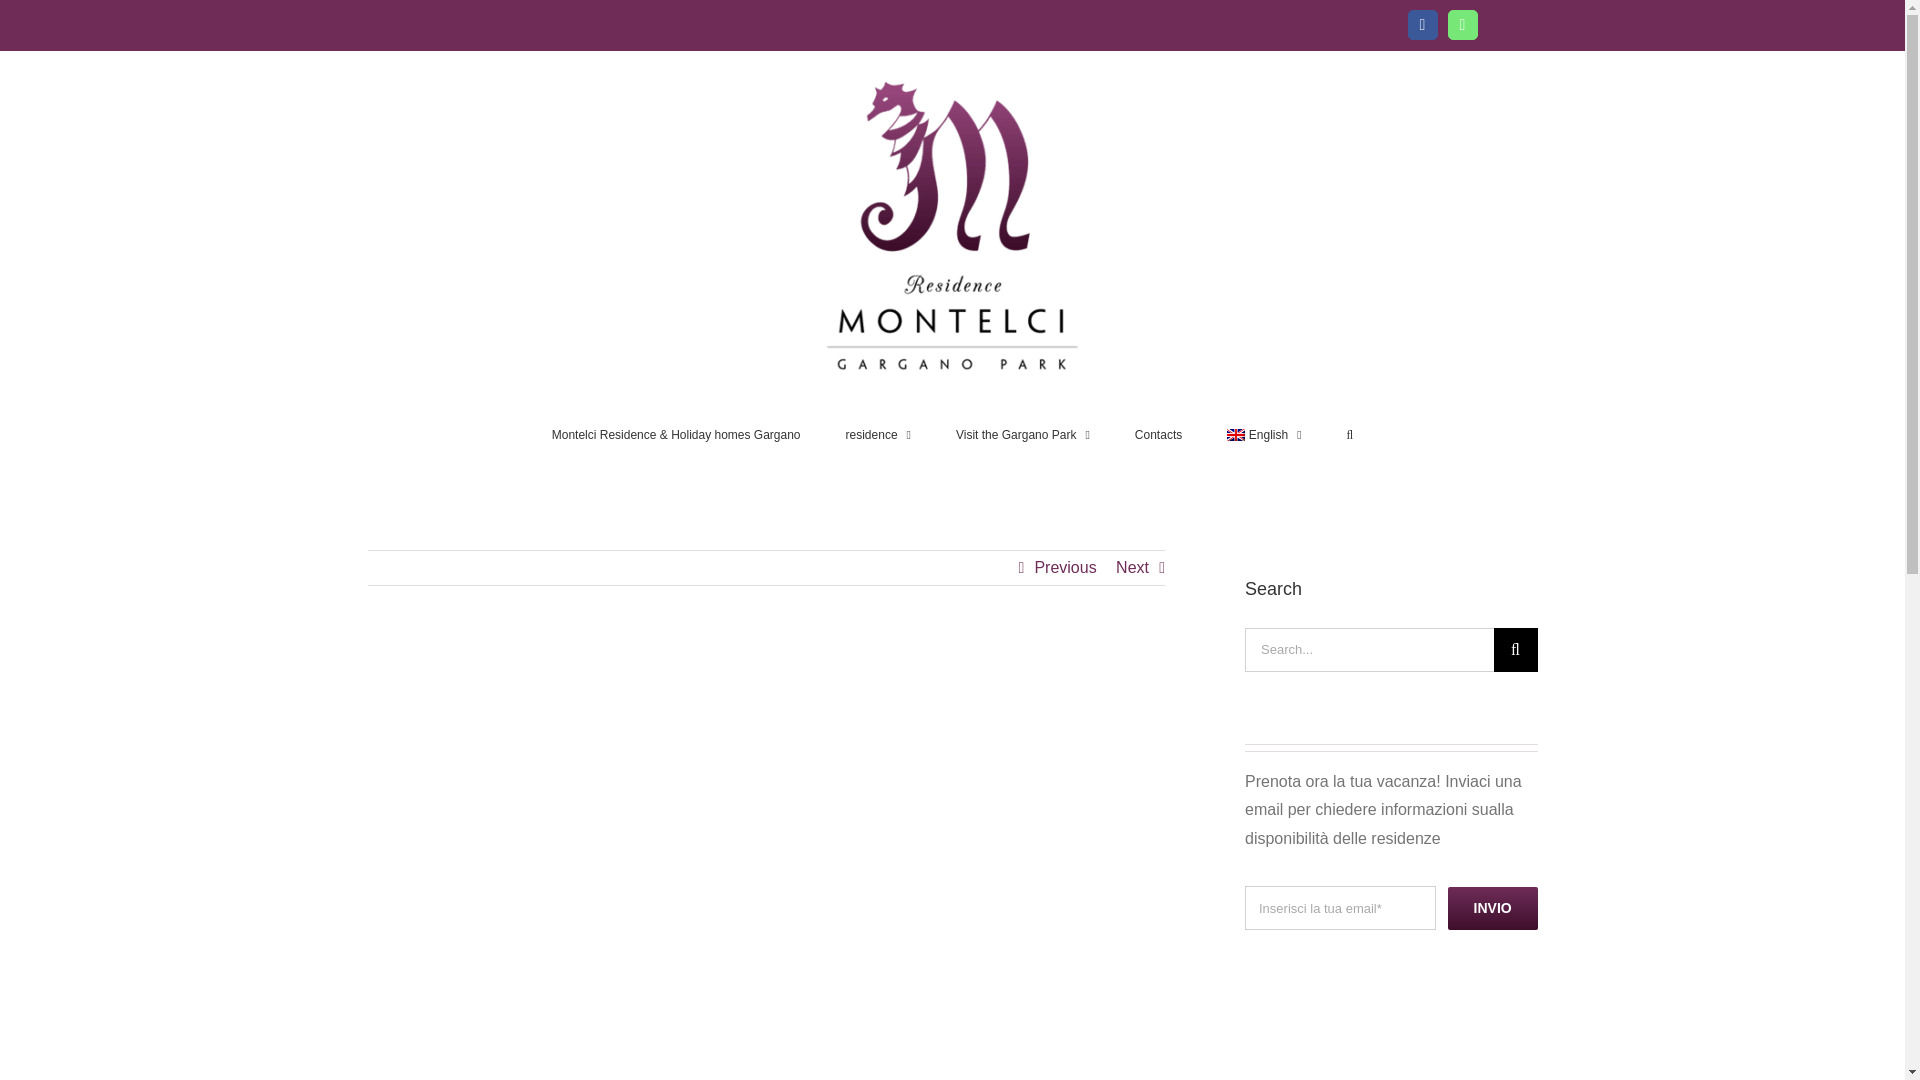  What do you see at coordinates (1462, 24) in the screenshot?
I see `WhatsApp` at bounding box center [1462, 24].